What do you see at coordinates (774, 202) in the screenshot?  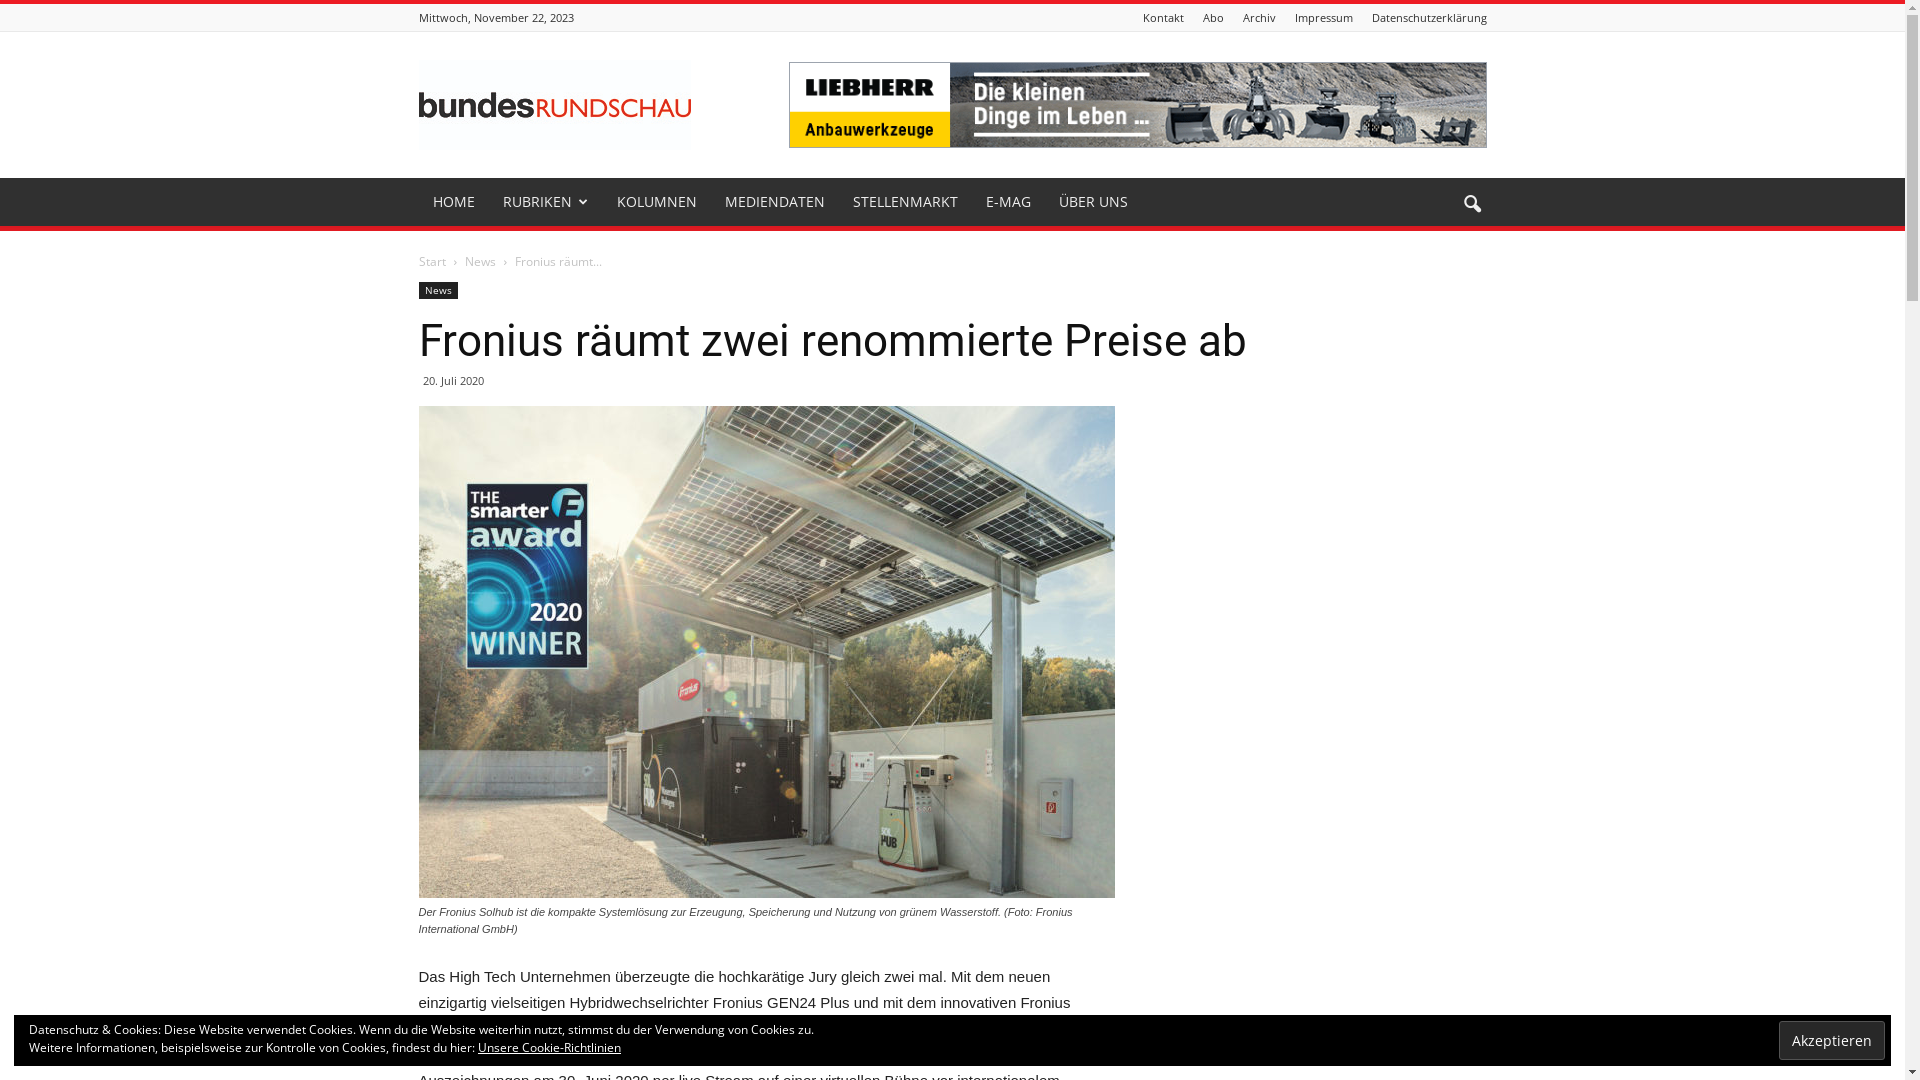 I see `MEDIENDATEN` at bounding box center [774, 202].